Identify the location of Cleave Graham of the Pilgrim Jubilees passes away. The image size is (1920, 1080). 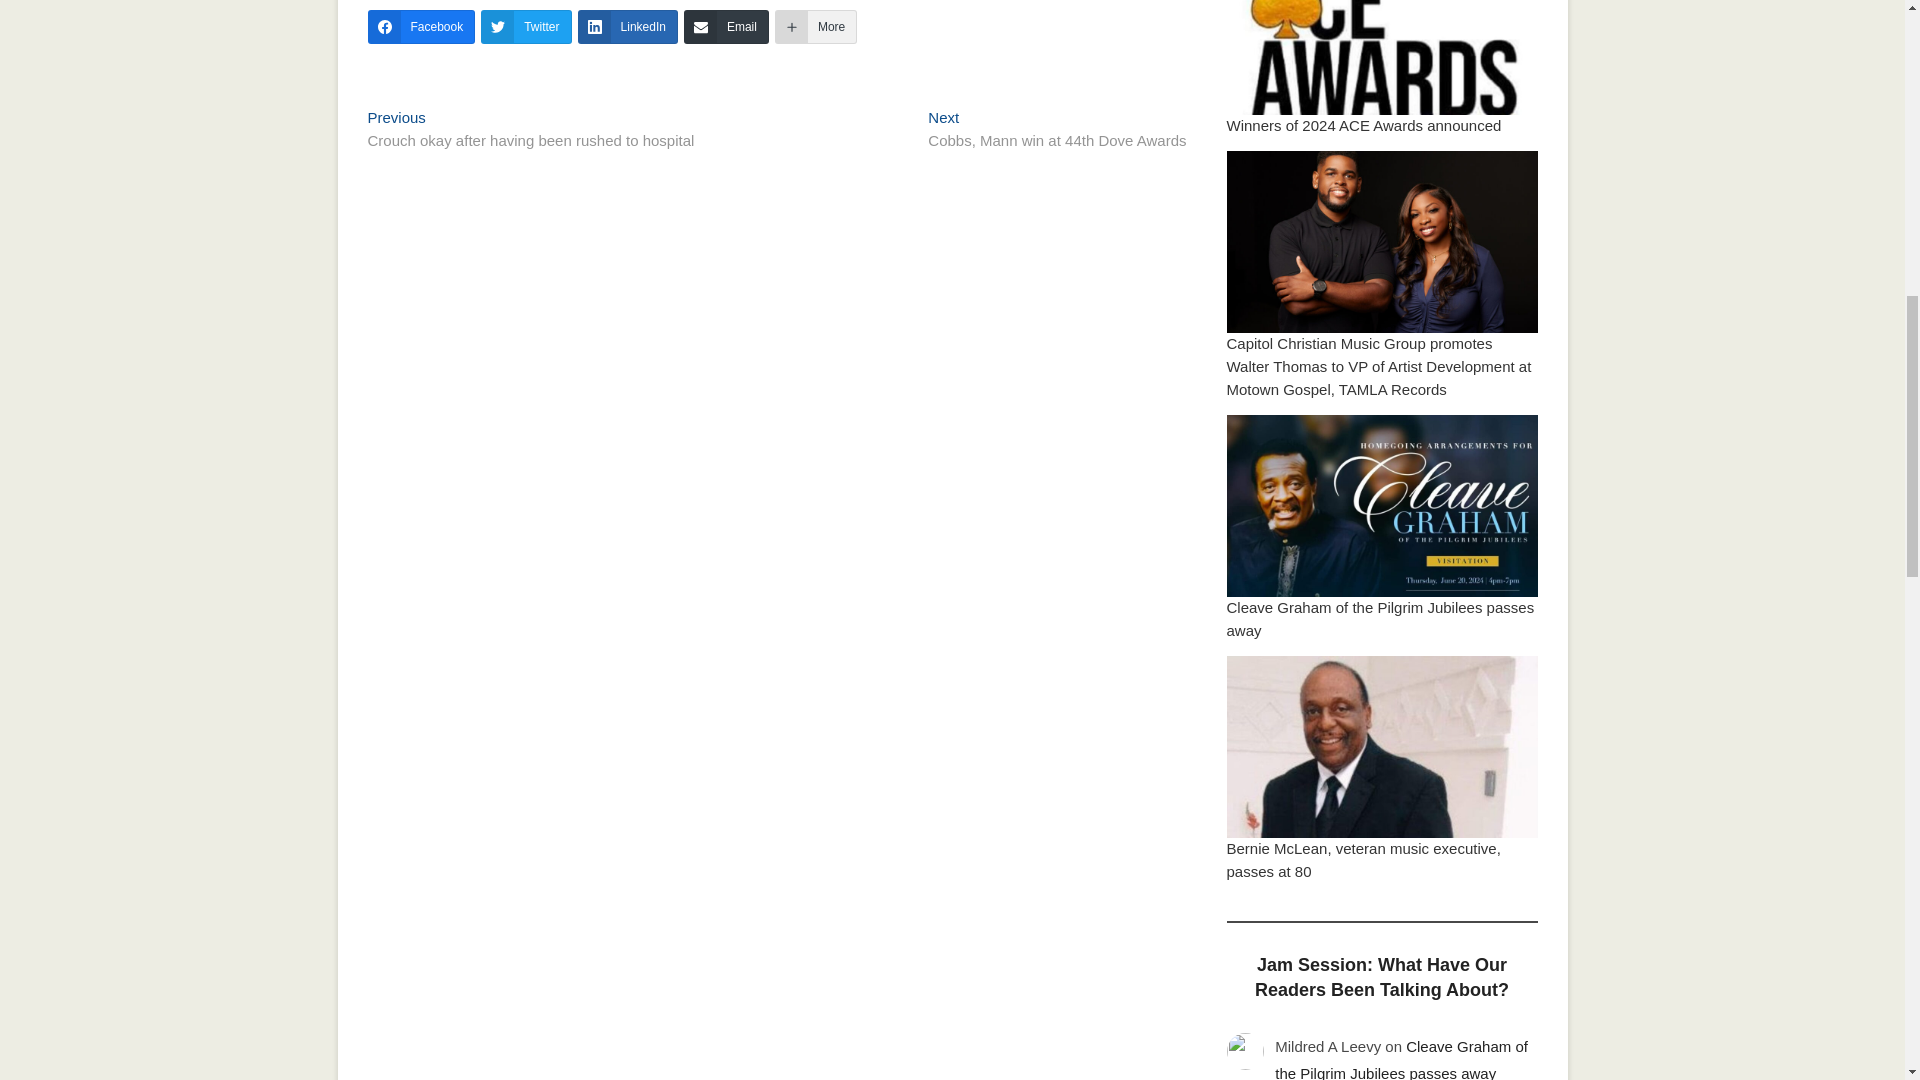
(1380, 619).